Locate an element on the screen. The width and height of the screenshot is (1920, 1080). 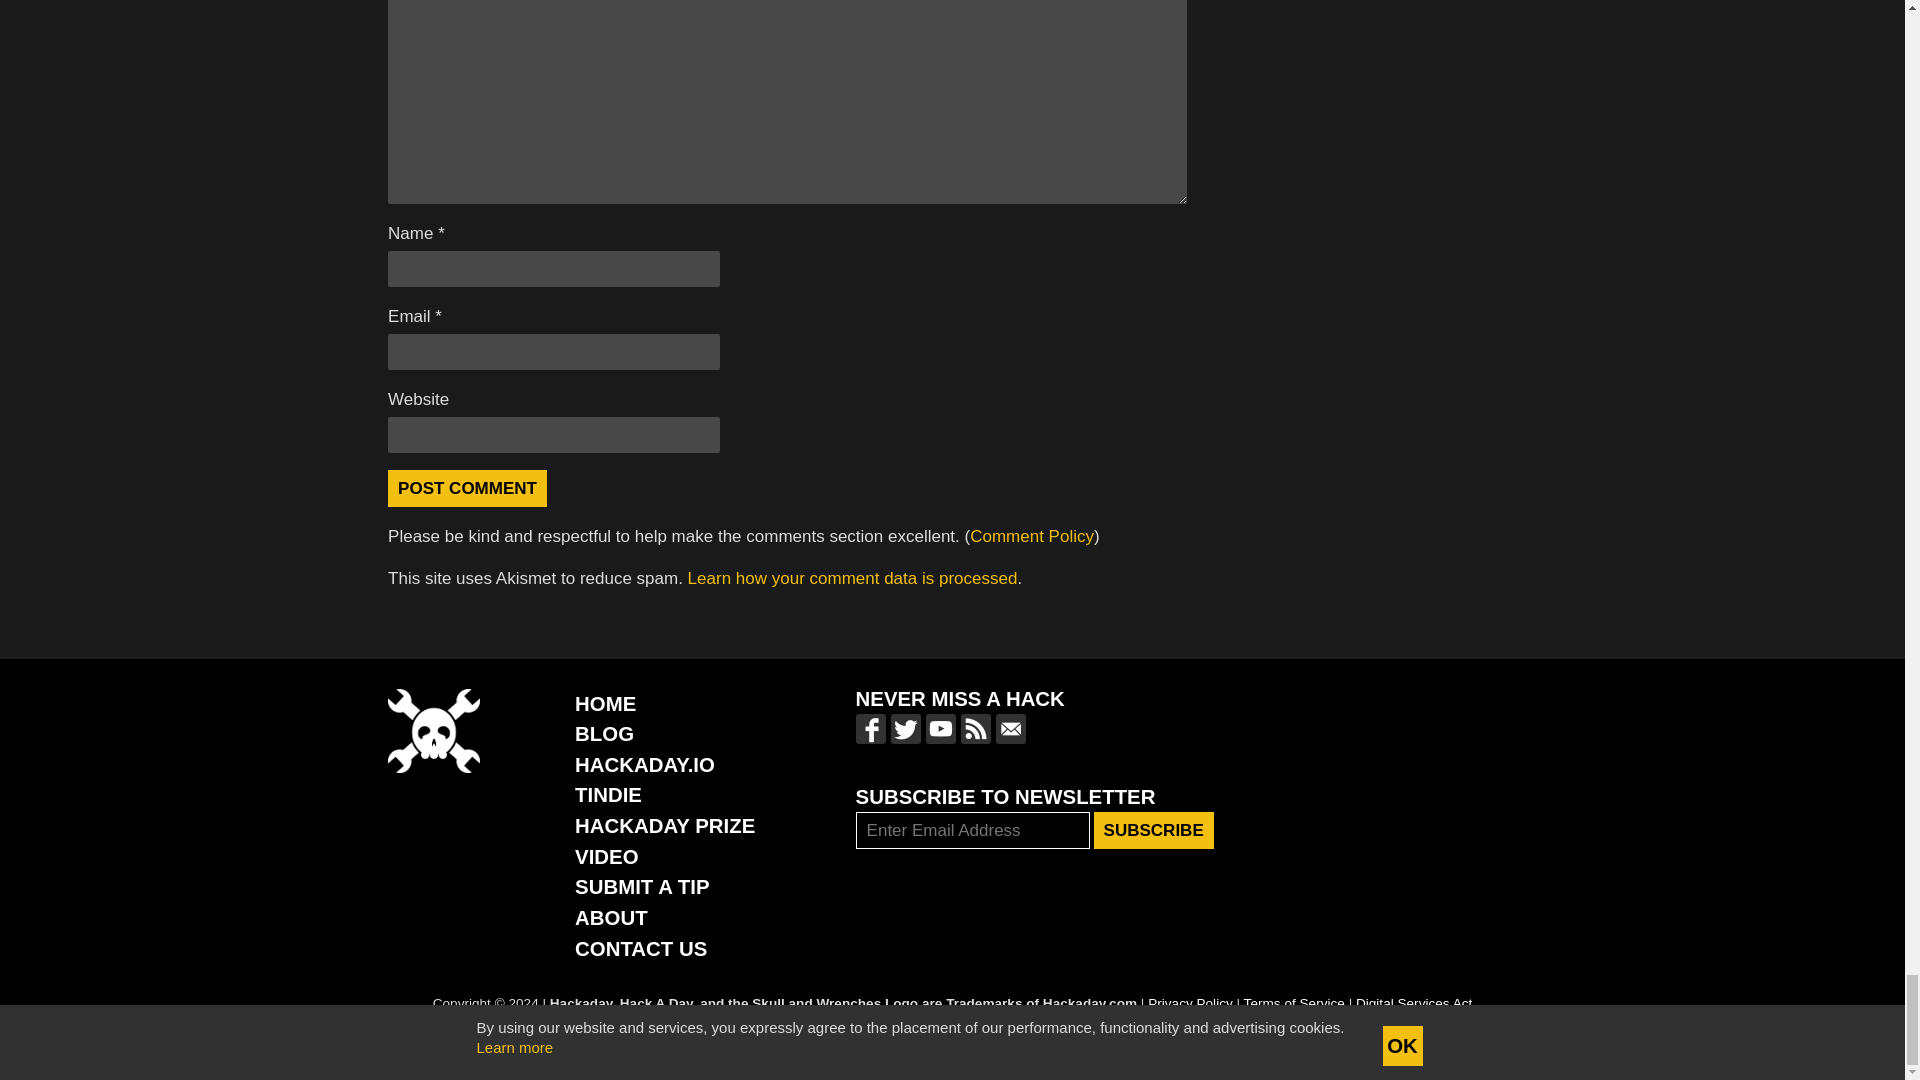
Build Something that Matters is located at coordinates (664, 826).